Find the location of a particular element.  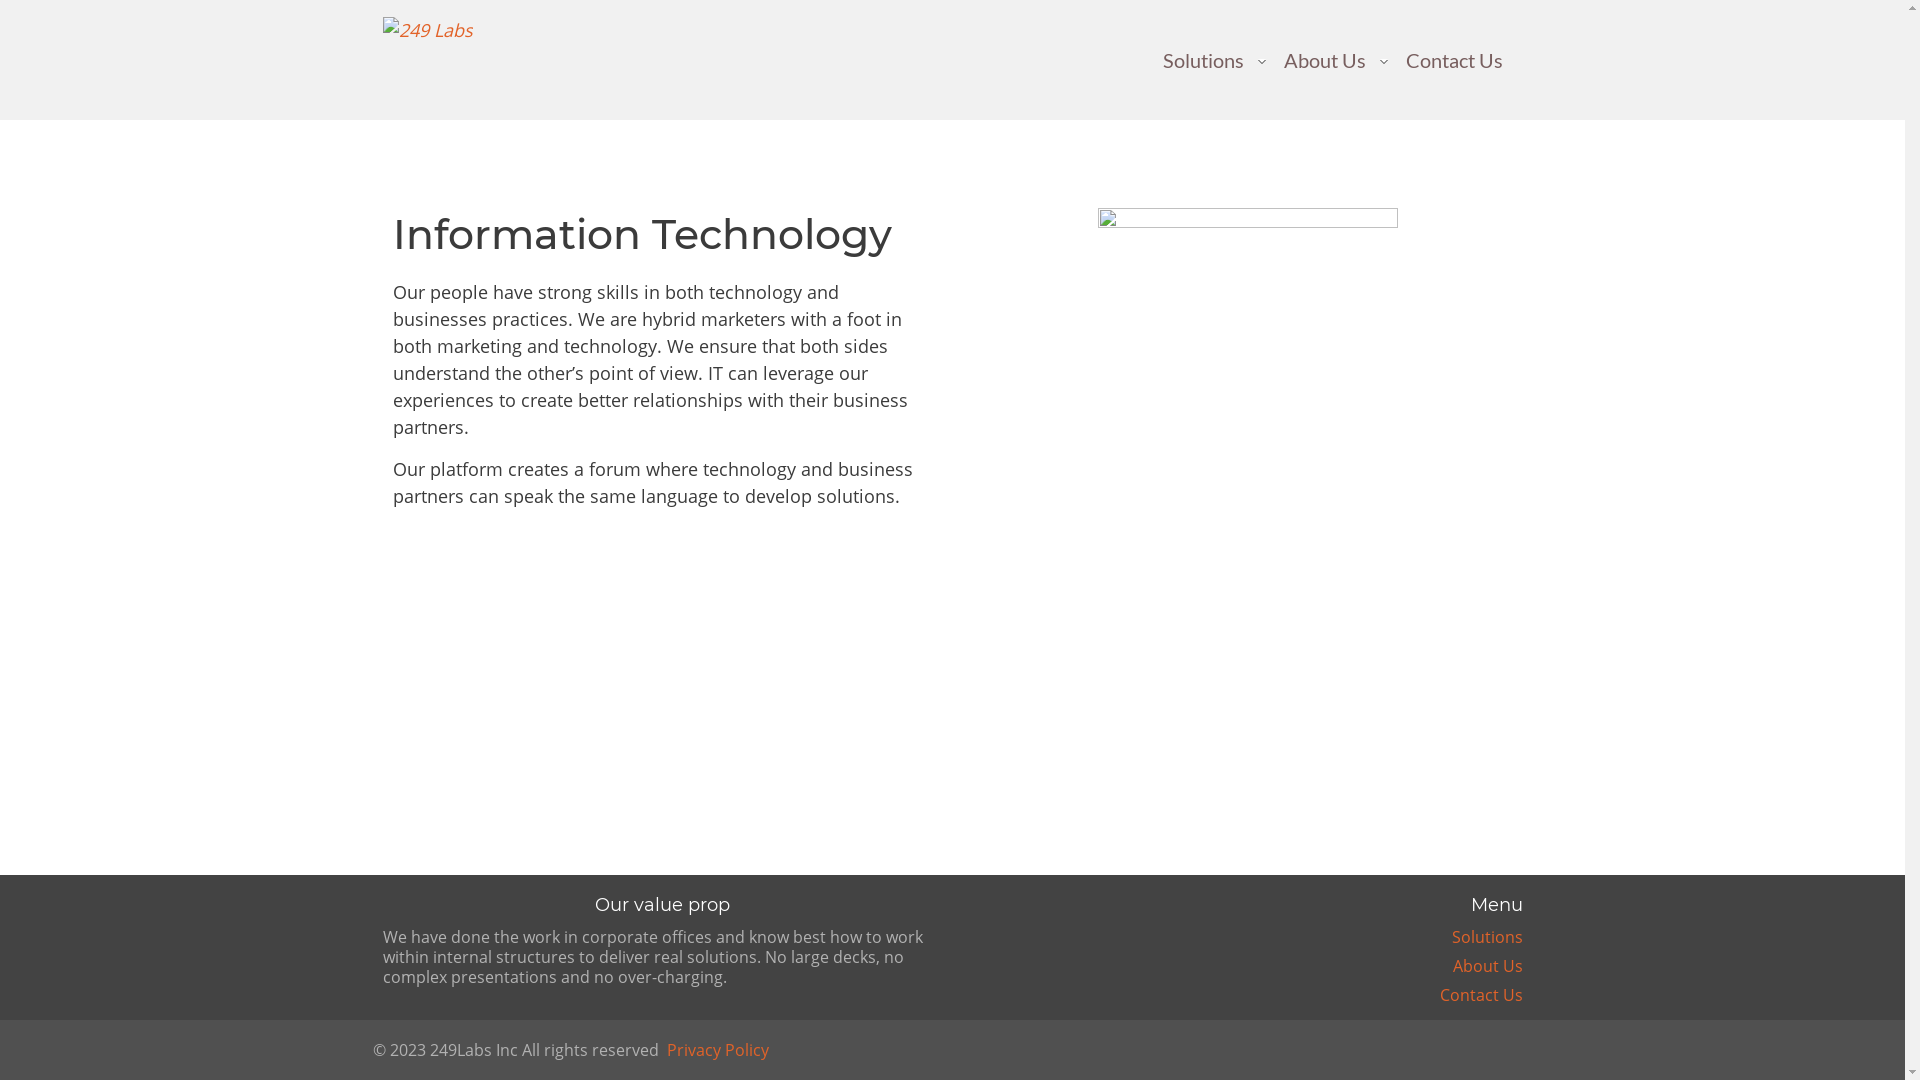

Solutions is located at coordinates (1488, 937).